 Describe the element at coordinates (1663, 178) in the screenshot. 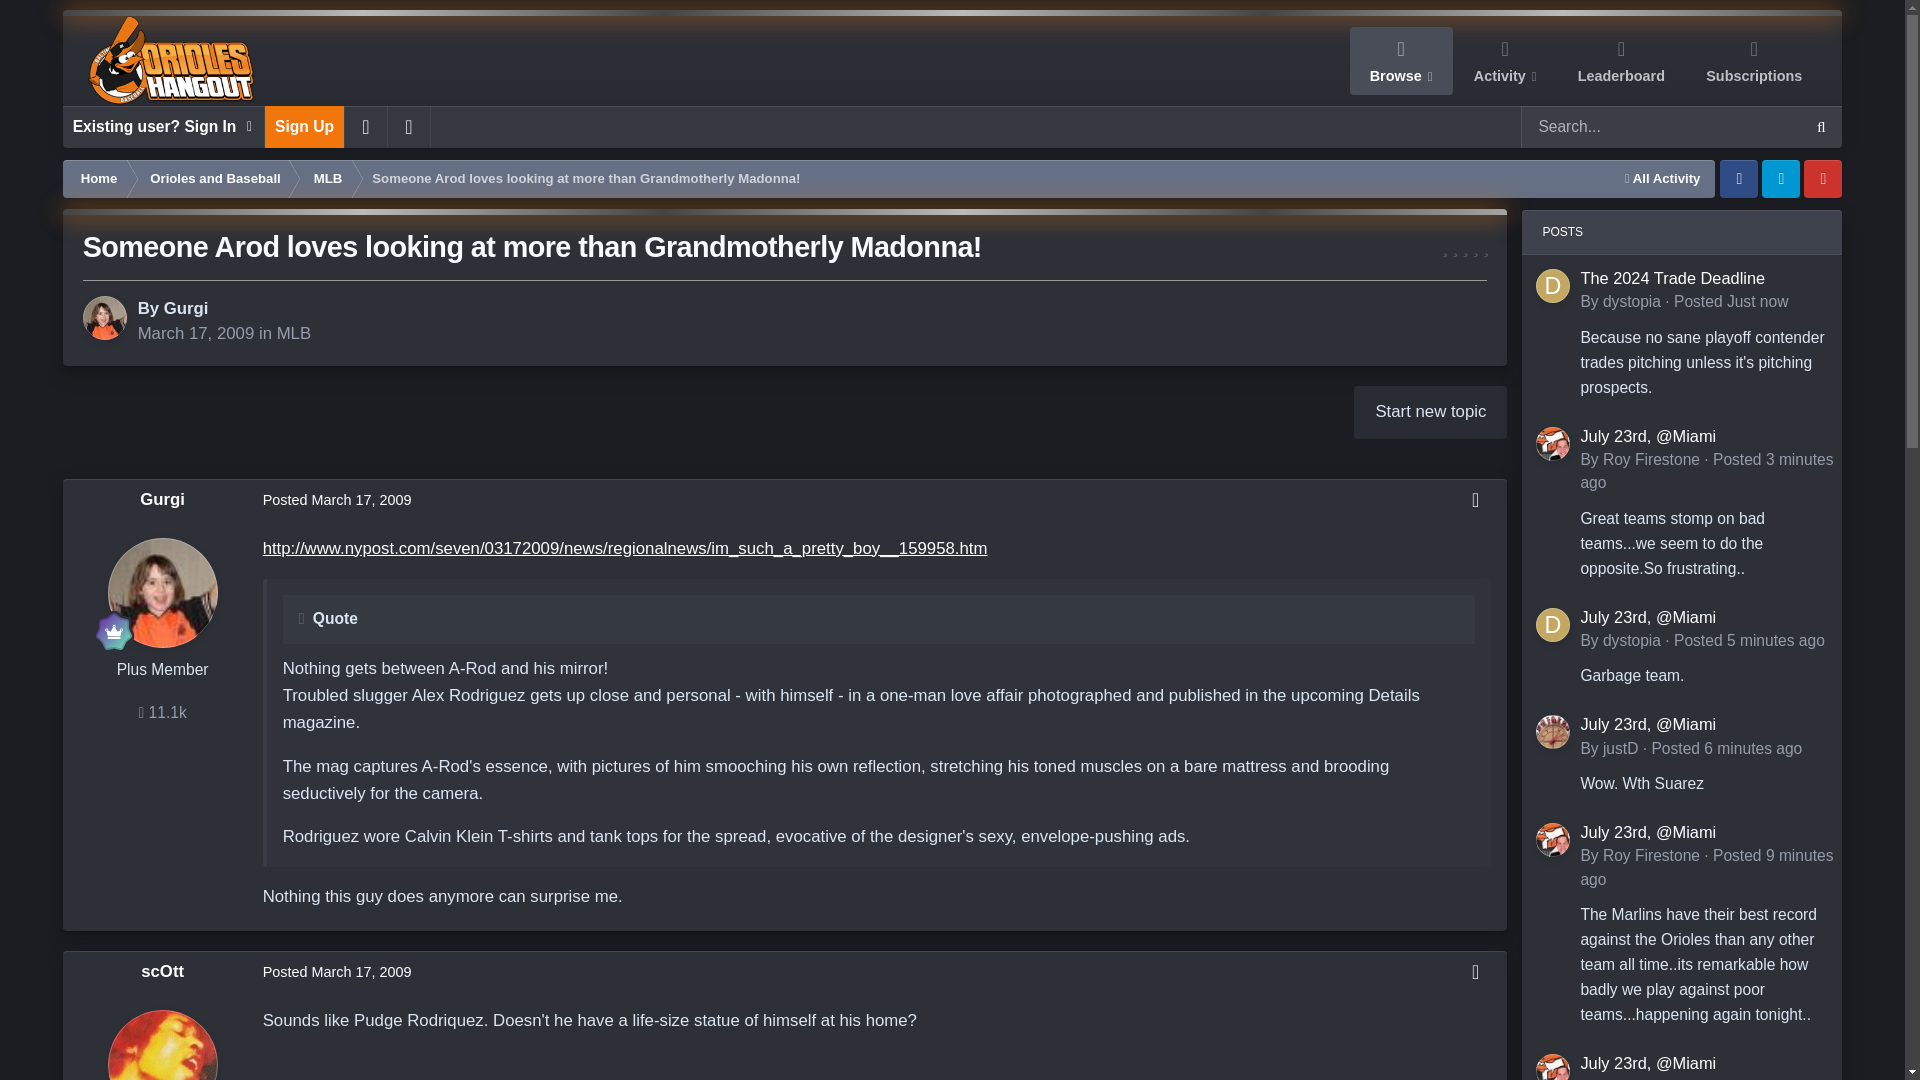

I see `All Activity` at that location.